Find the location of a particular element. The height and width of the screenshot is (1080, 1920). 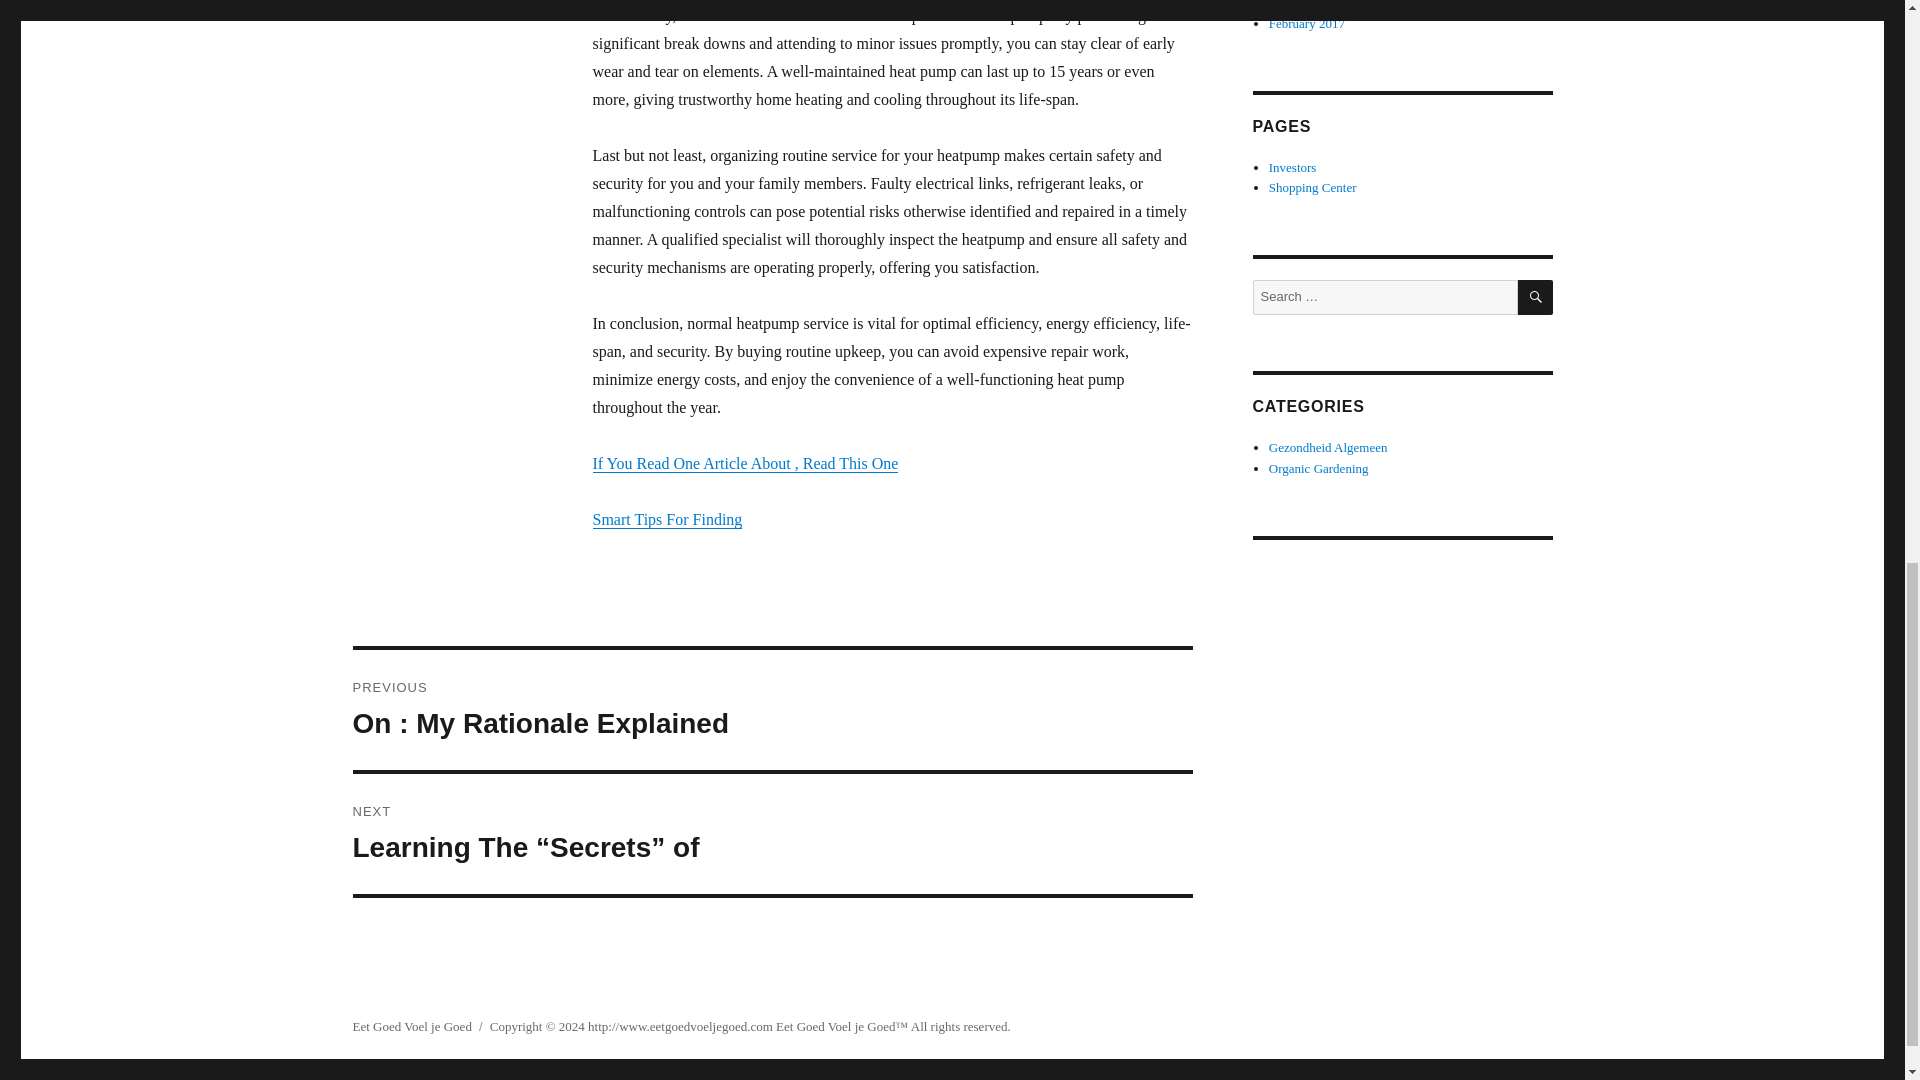

If You Read One Article About , Read This One is located at coordinates (744, 462).